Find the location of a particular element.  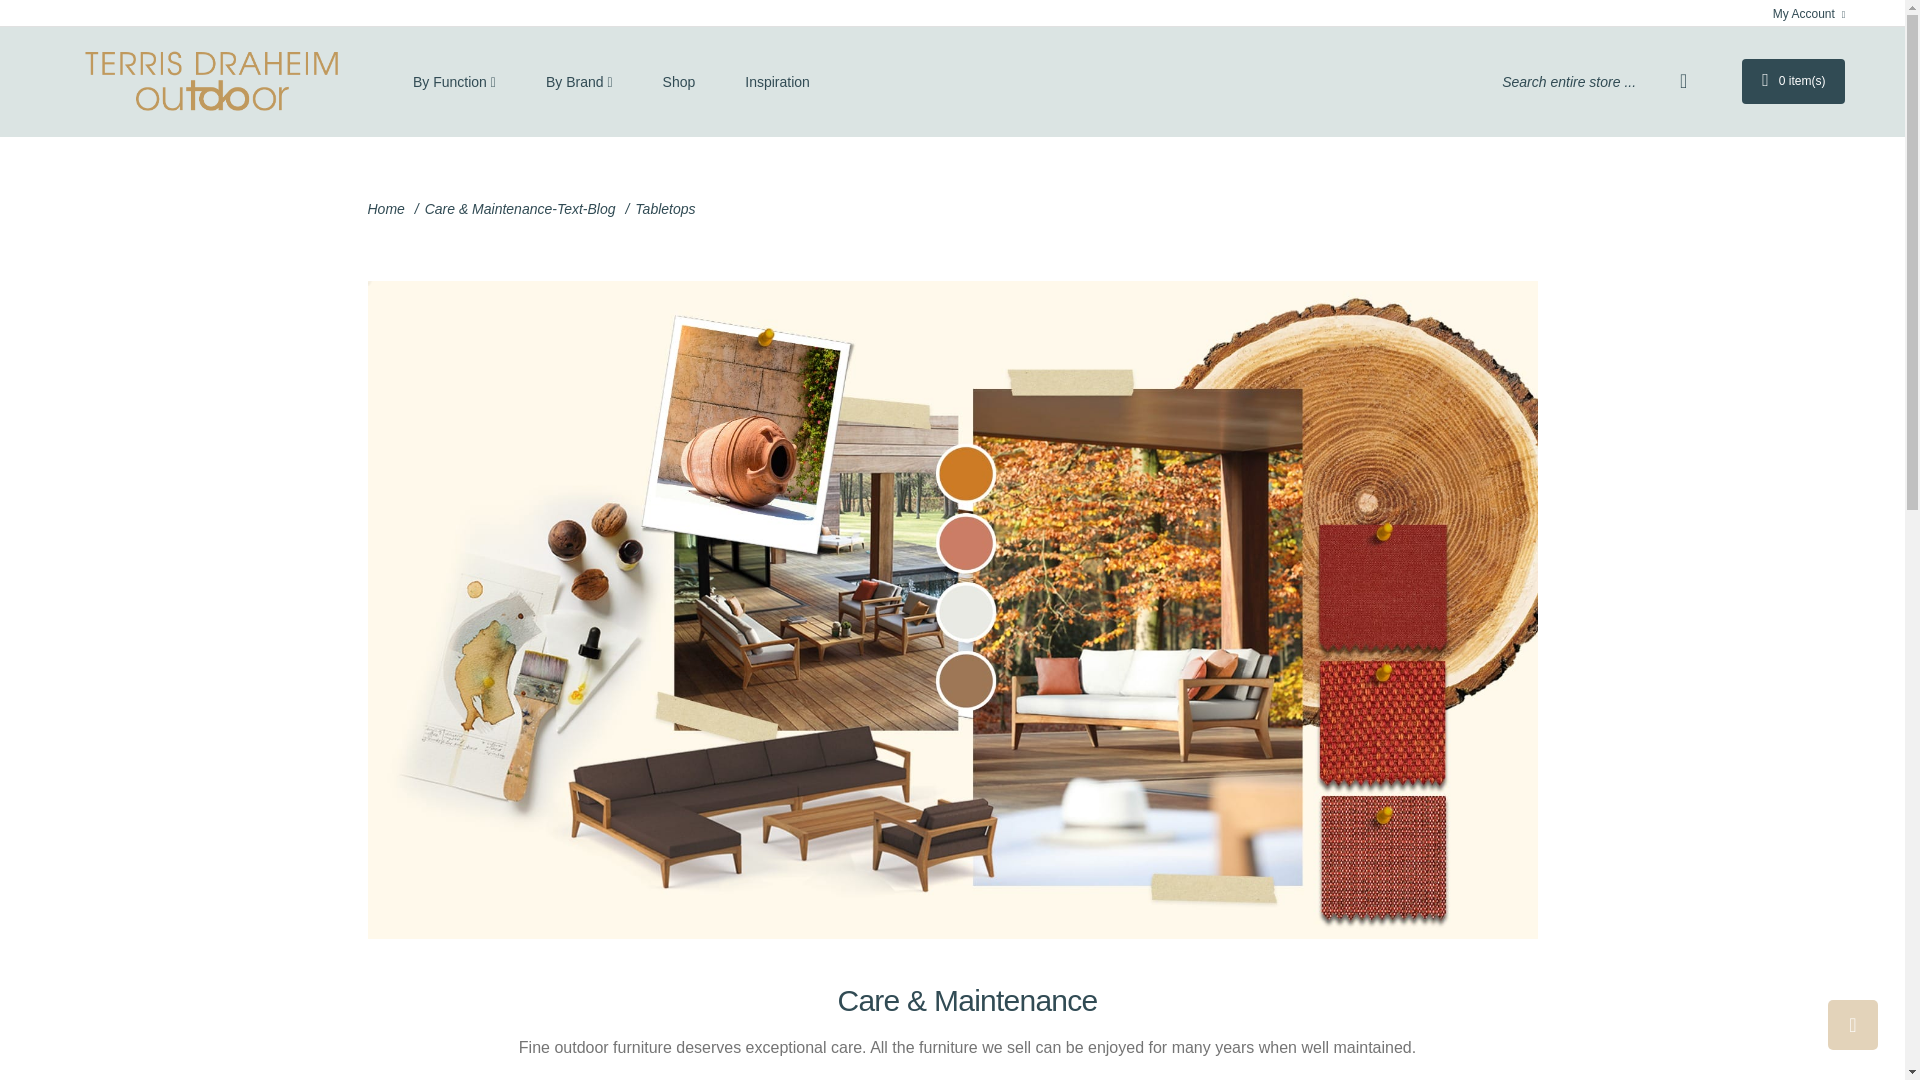

By Brand is located at coordinates (578, 82).